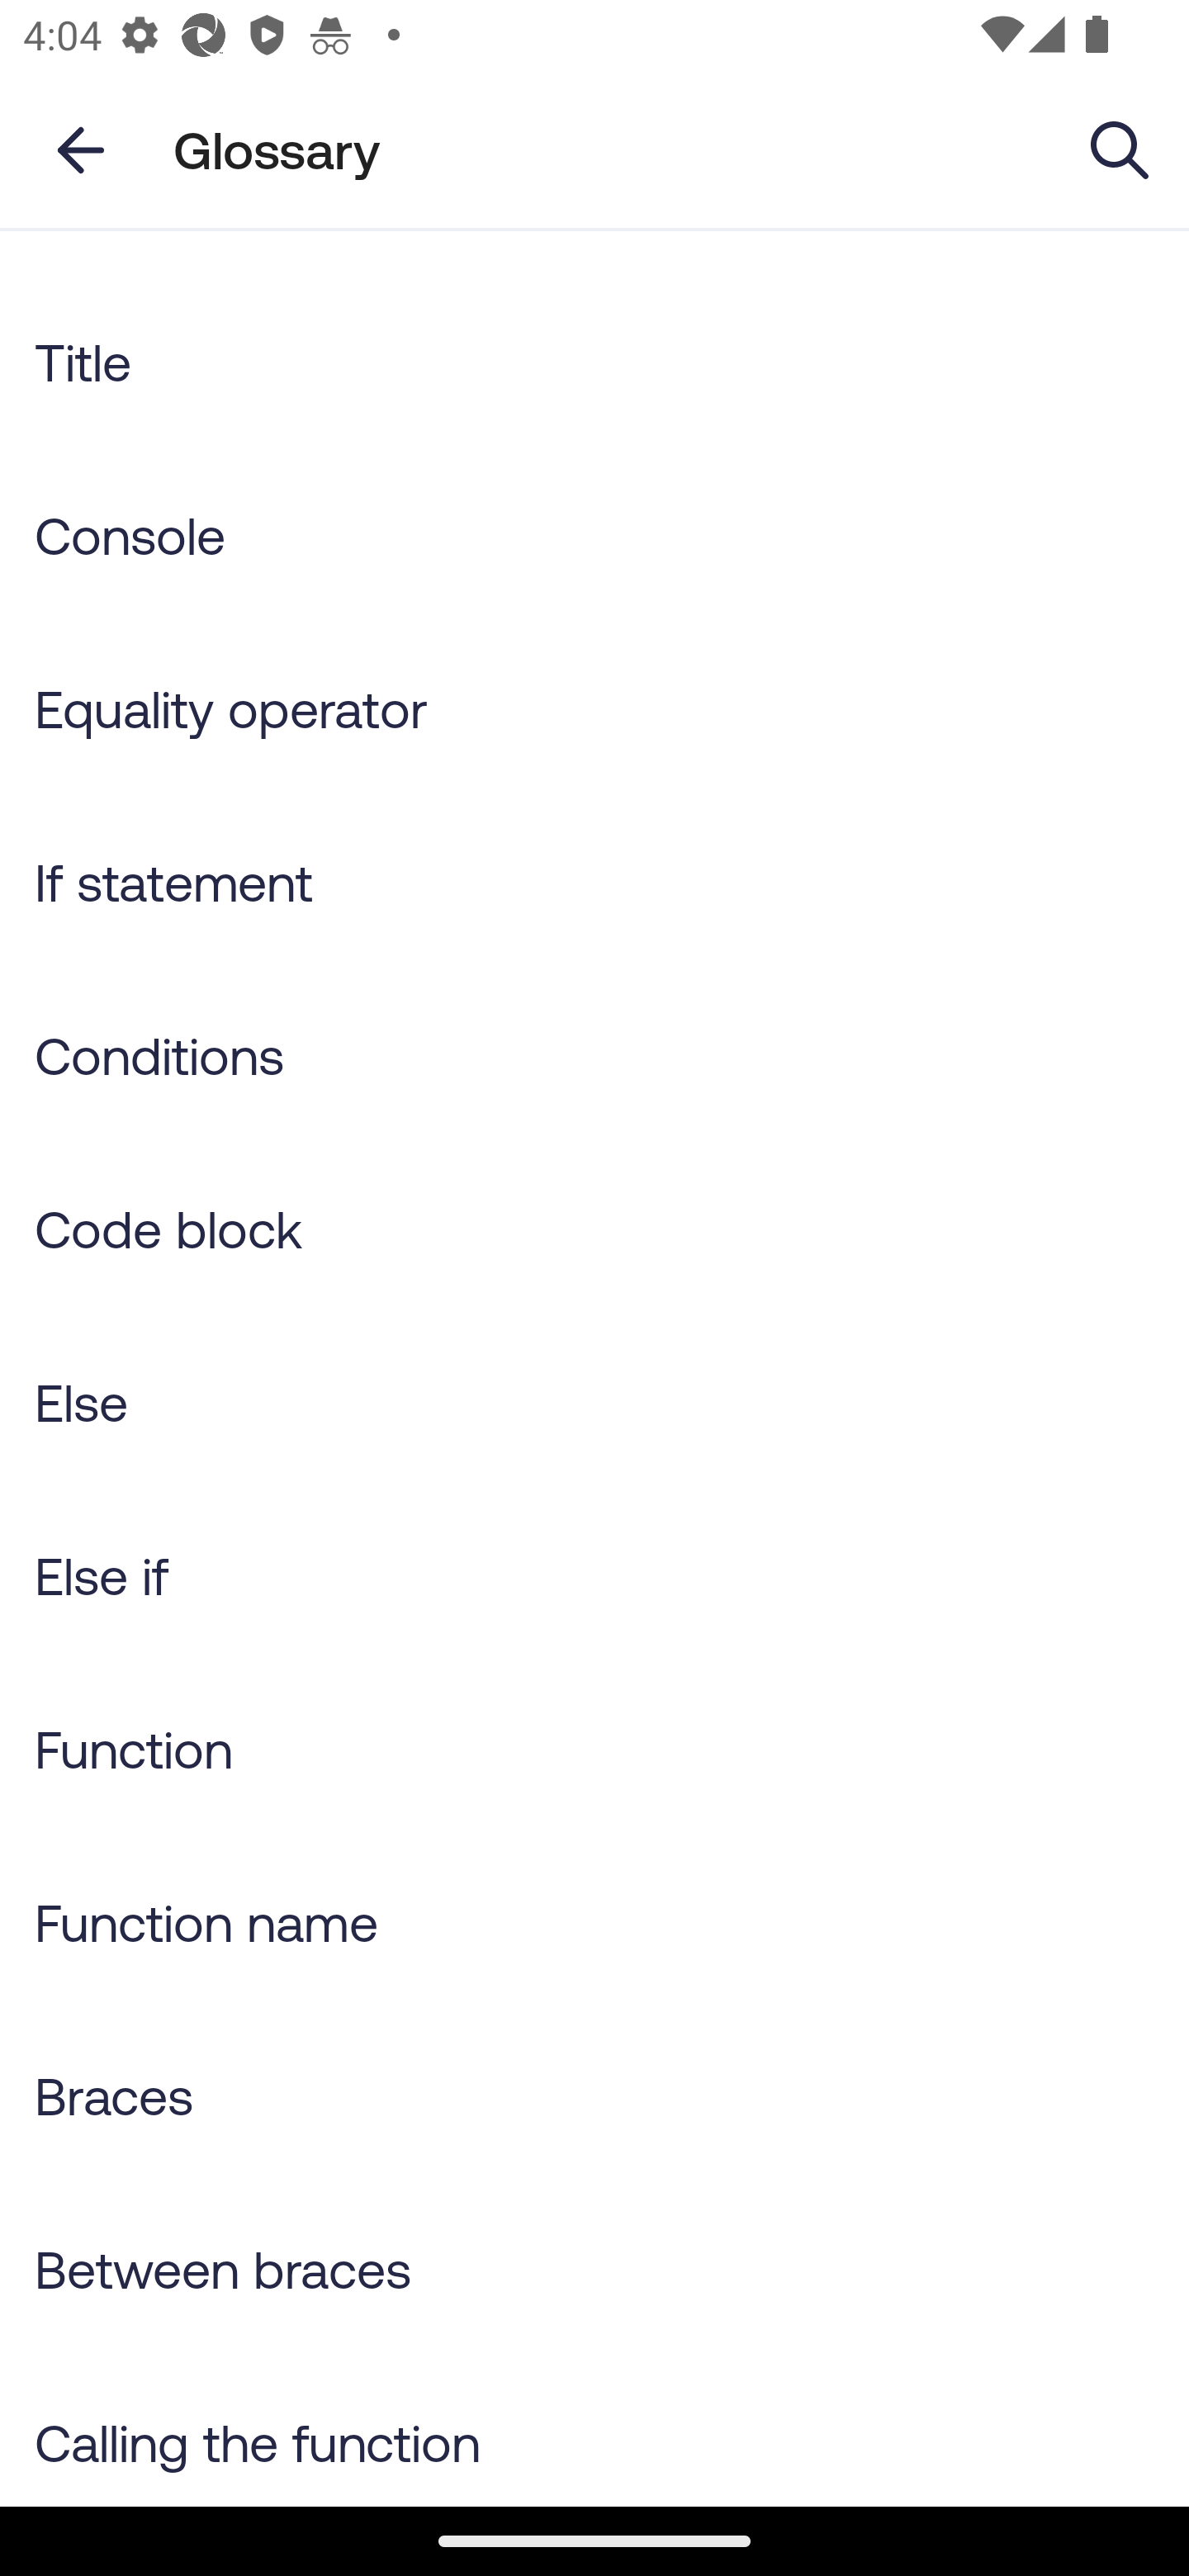 The width and height of the screenshot is (1189, 2576). Describe the element at coordinates (81, 150) in the screenshot. I see `Navigate up` at that location.